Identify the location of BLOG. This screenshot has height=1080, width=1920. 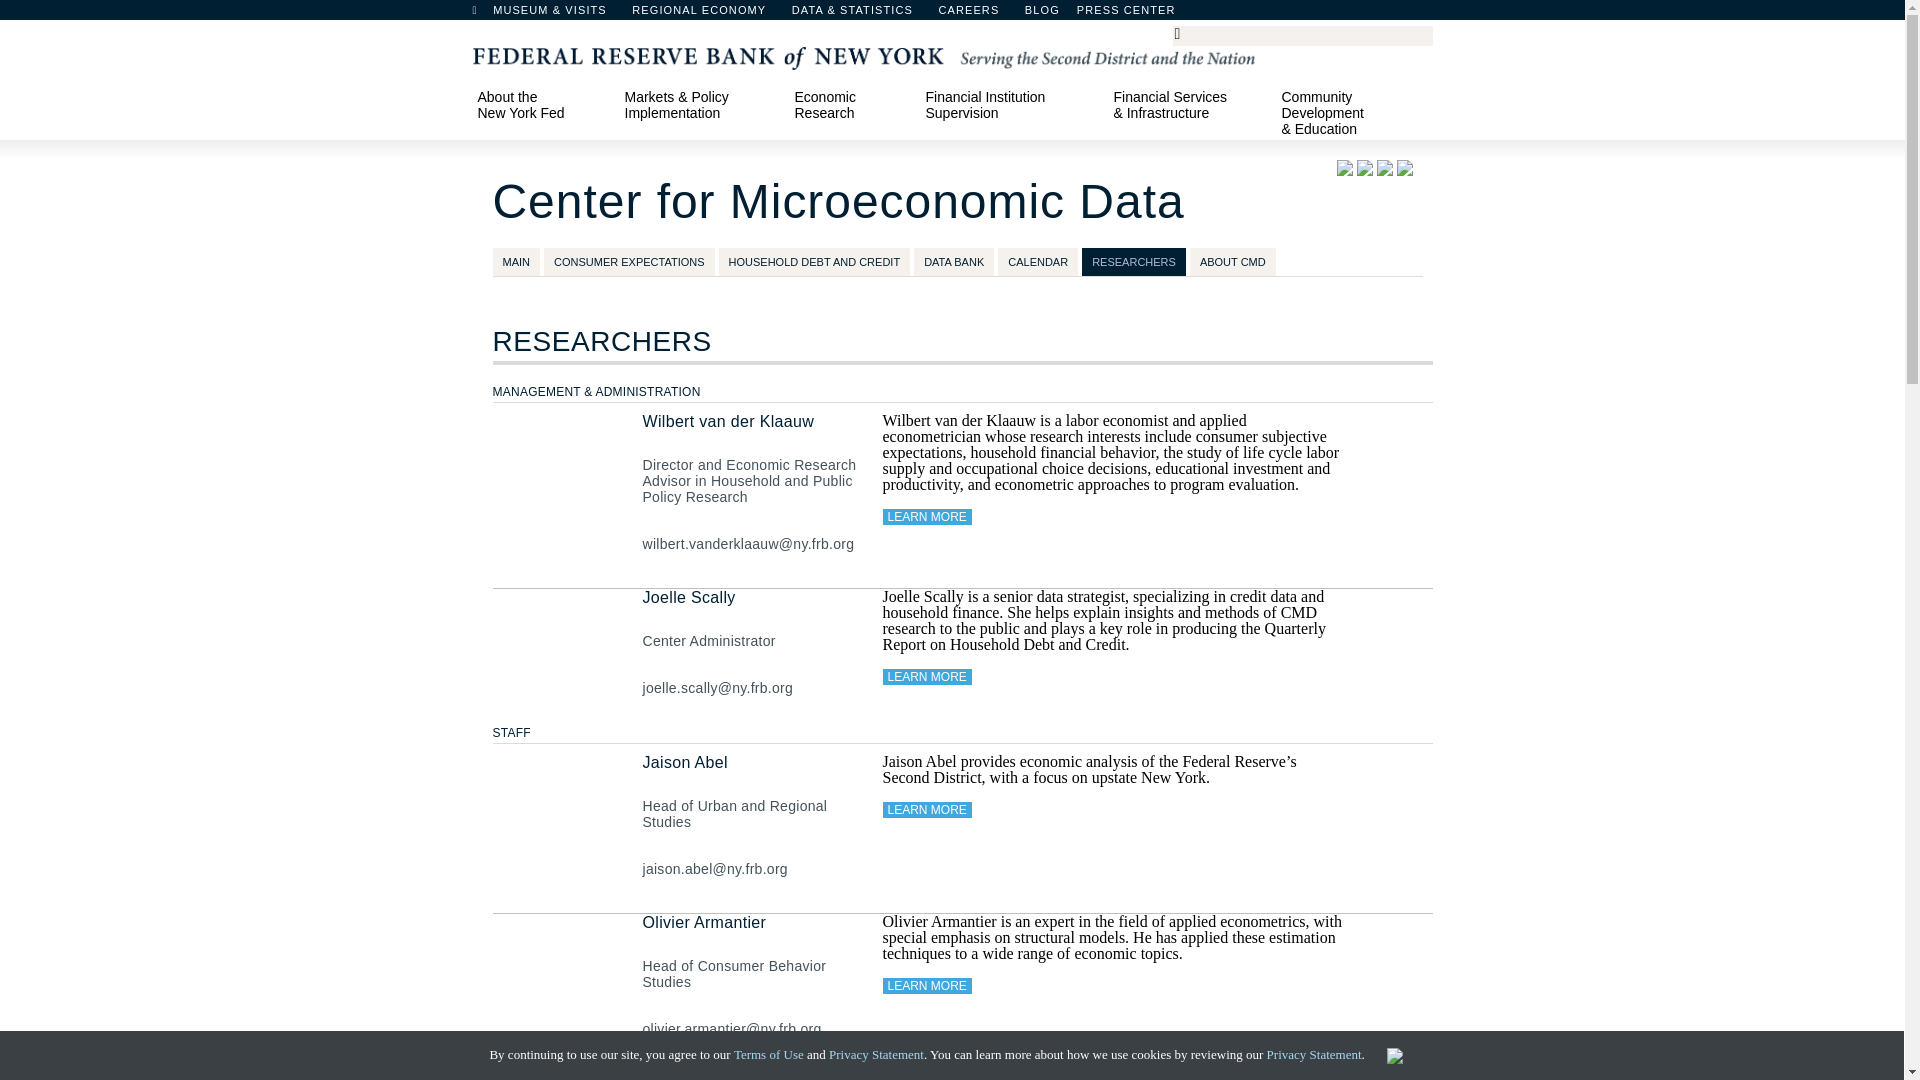
(1095, 15).